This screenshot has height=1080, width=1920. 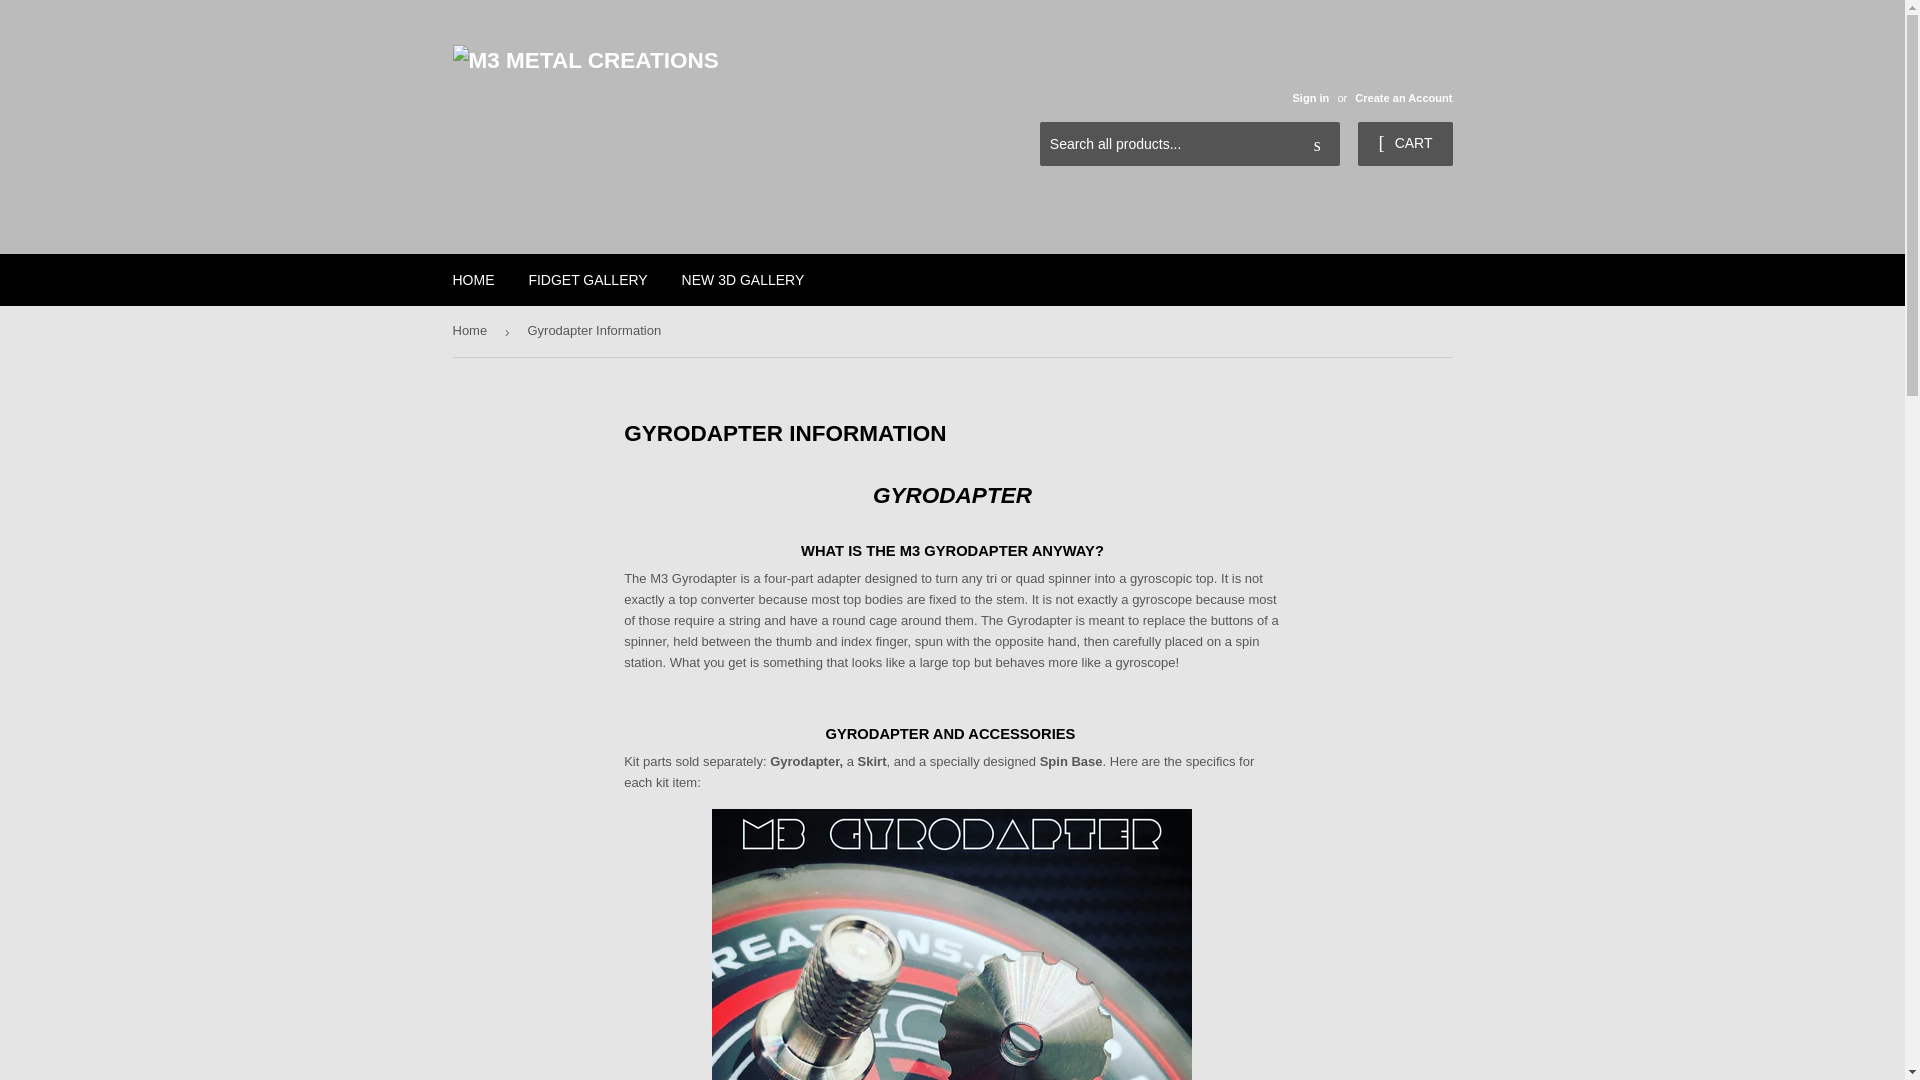 I want to click on NEW 3D GALLERY, so click(x=742, y=279).